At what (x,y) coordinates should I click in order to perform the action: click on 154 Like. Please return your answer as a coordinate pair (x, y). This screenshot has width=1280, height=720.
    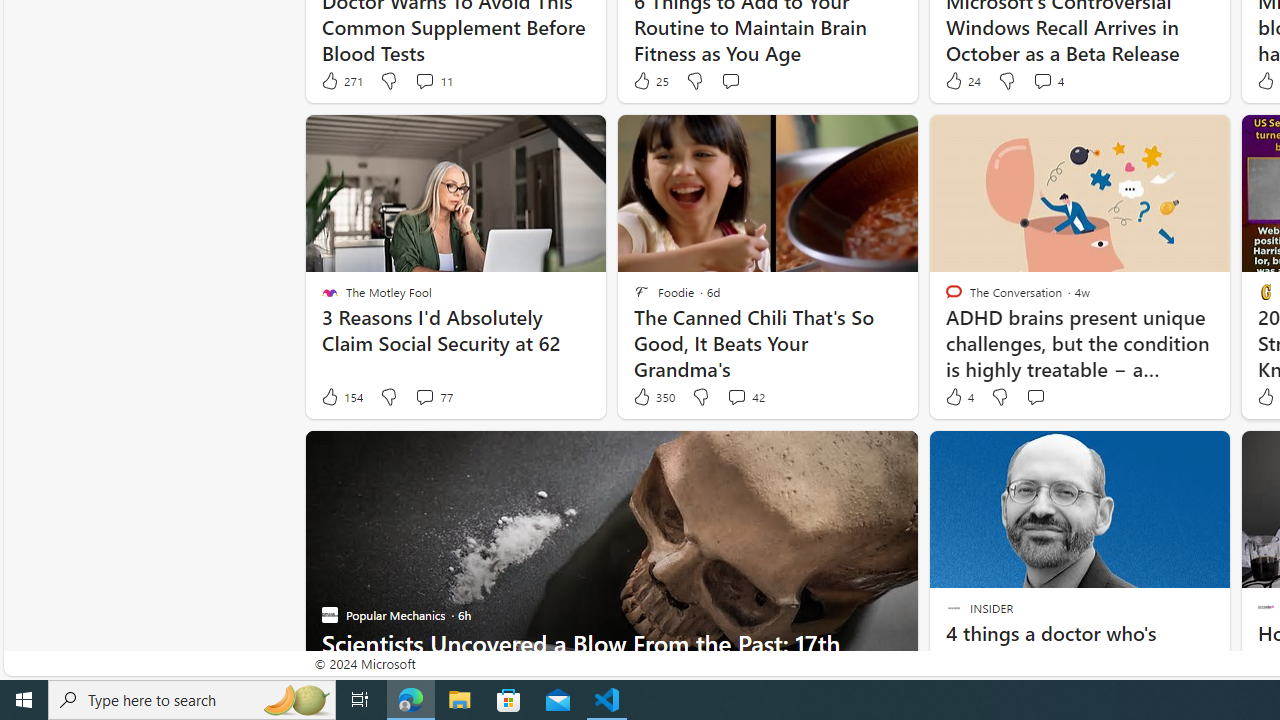
    Looking at the image, I should click on (341, 397).